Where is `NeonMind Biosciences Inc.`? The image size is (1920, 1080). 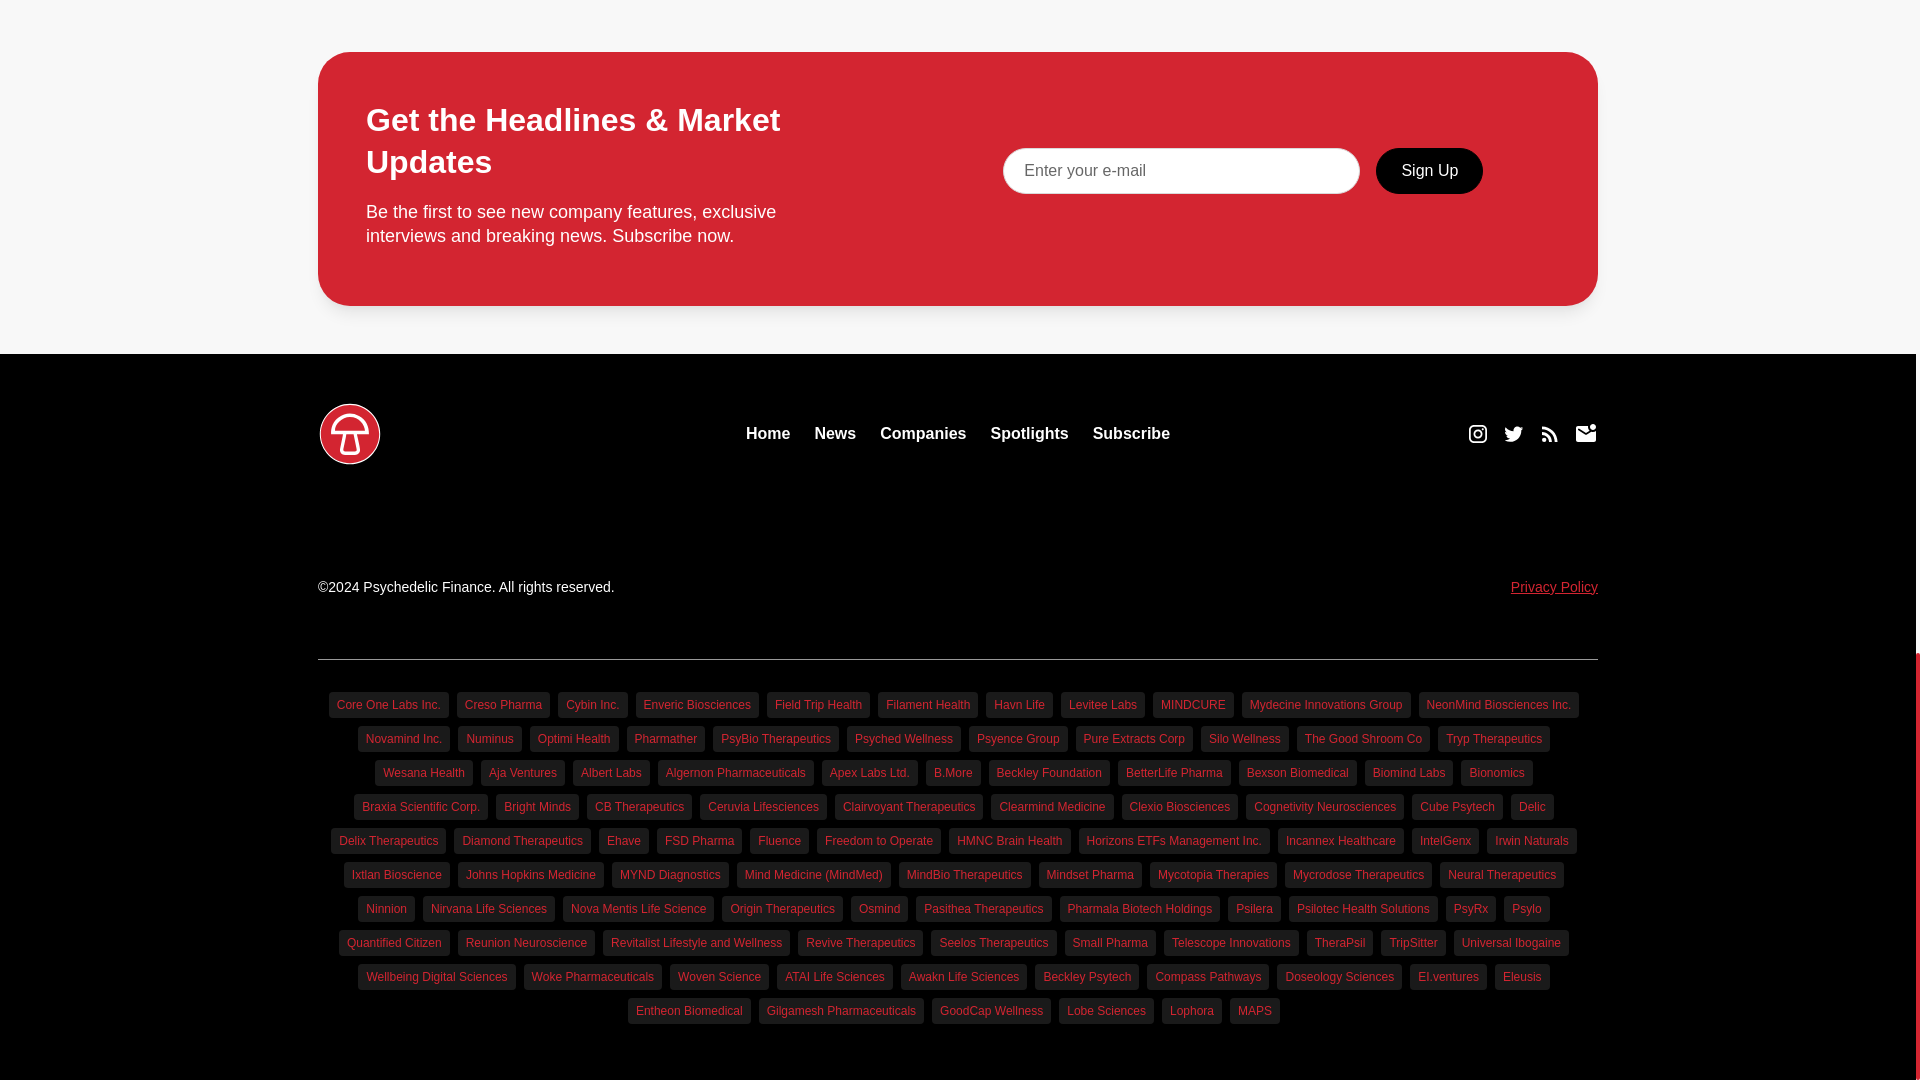
NeonMind Biosciences Inc. is located at coordinates (1499, 705).